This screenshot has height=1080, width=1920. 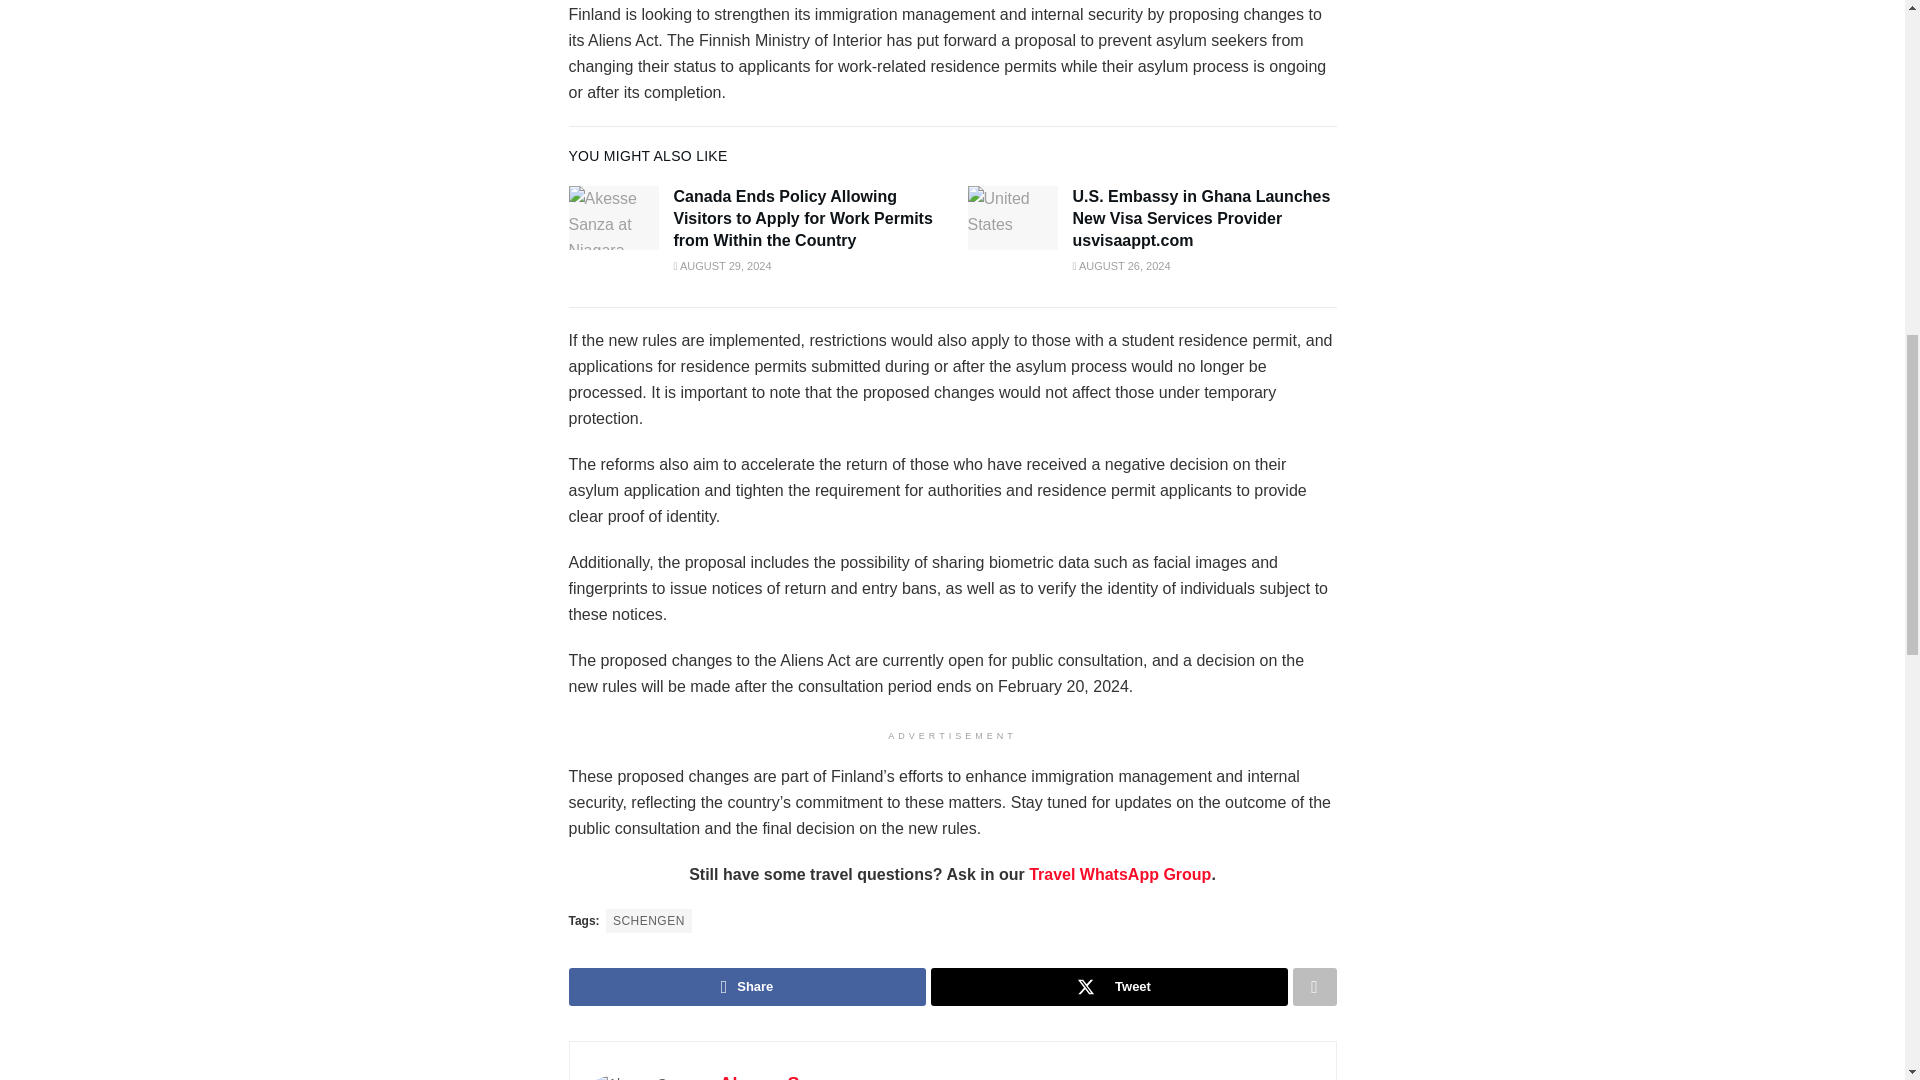 I want to click on Travel WhatsApp Group, so click(x=1120, y=874).